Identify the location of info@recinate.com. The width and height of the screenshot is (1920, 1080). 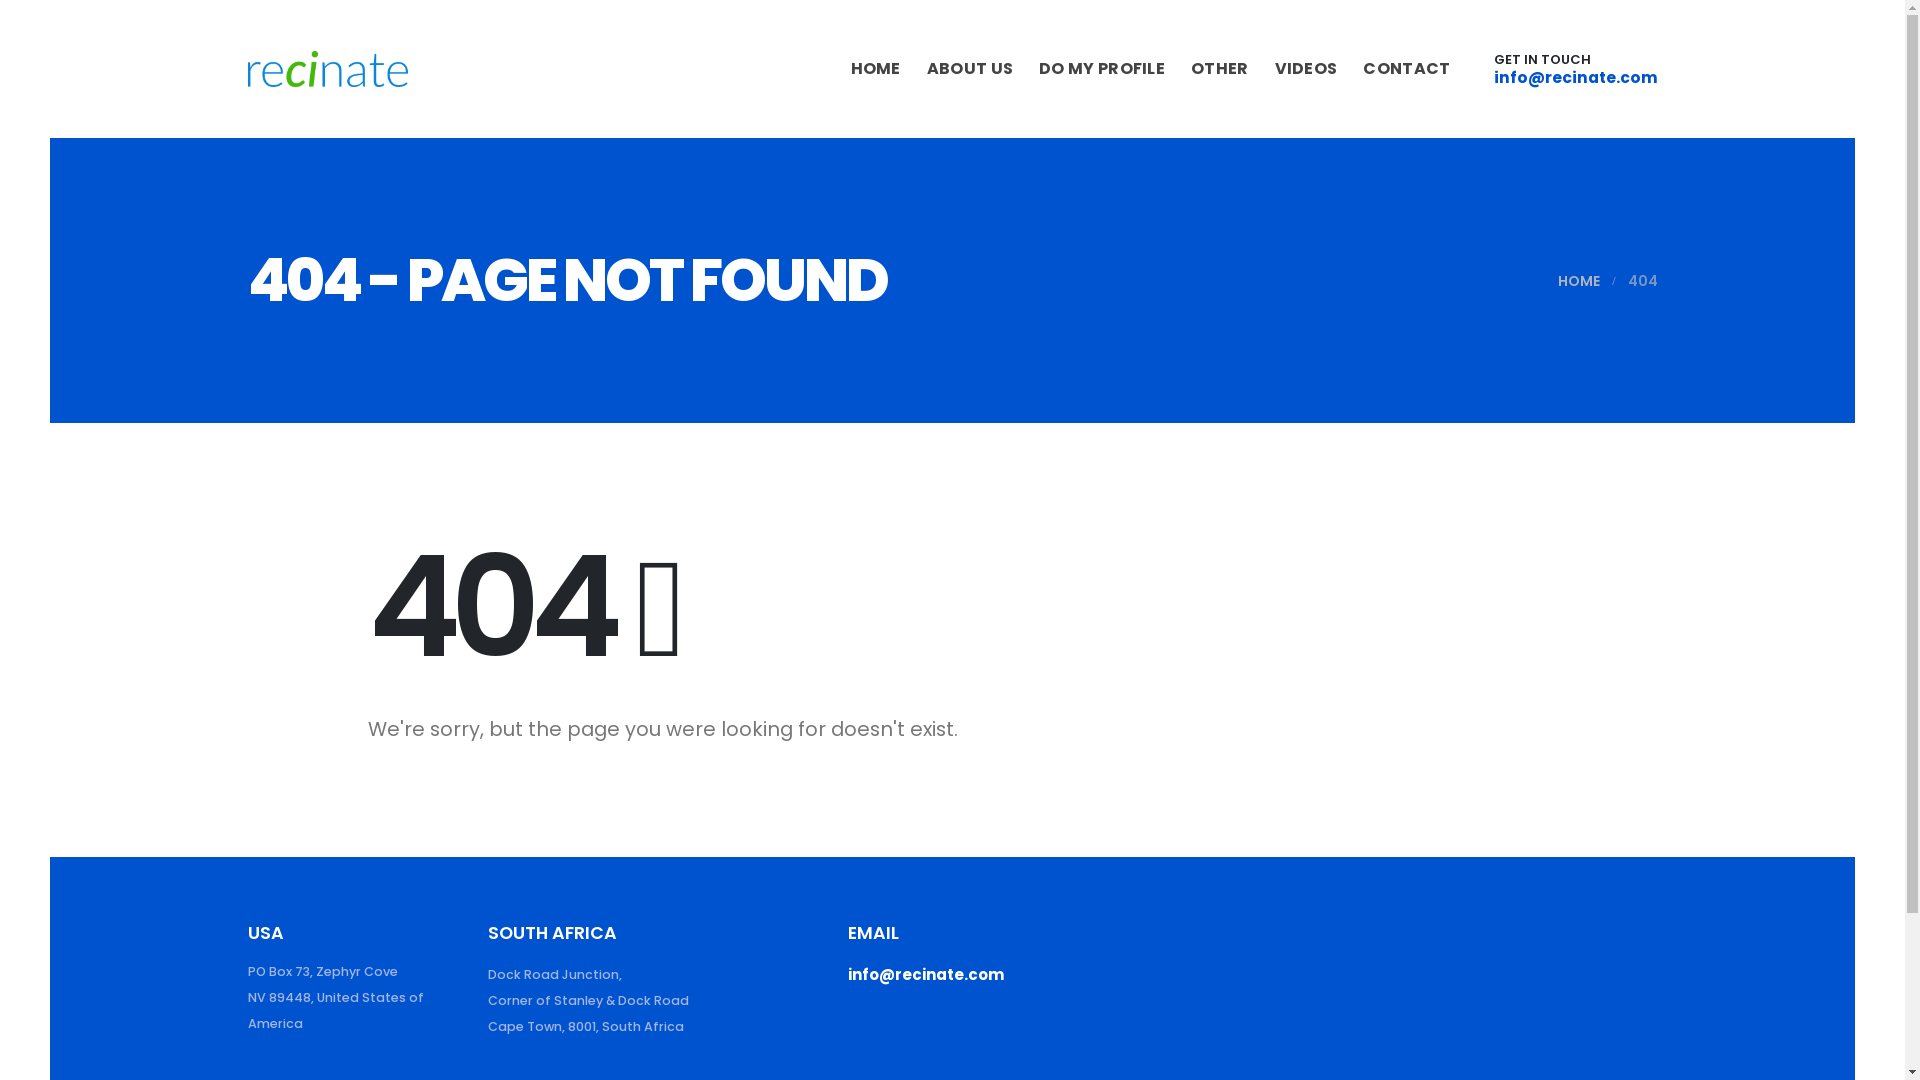
(926, 974).